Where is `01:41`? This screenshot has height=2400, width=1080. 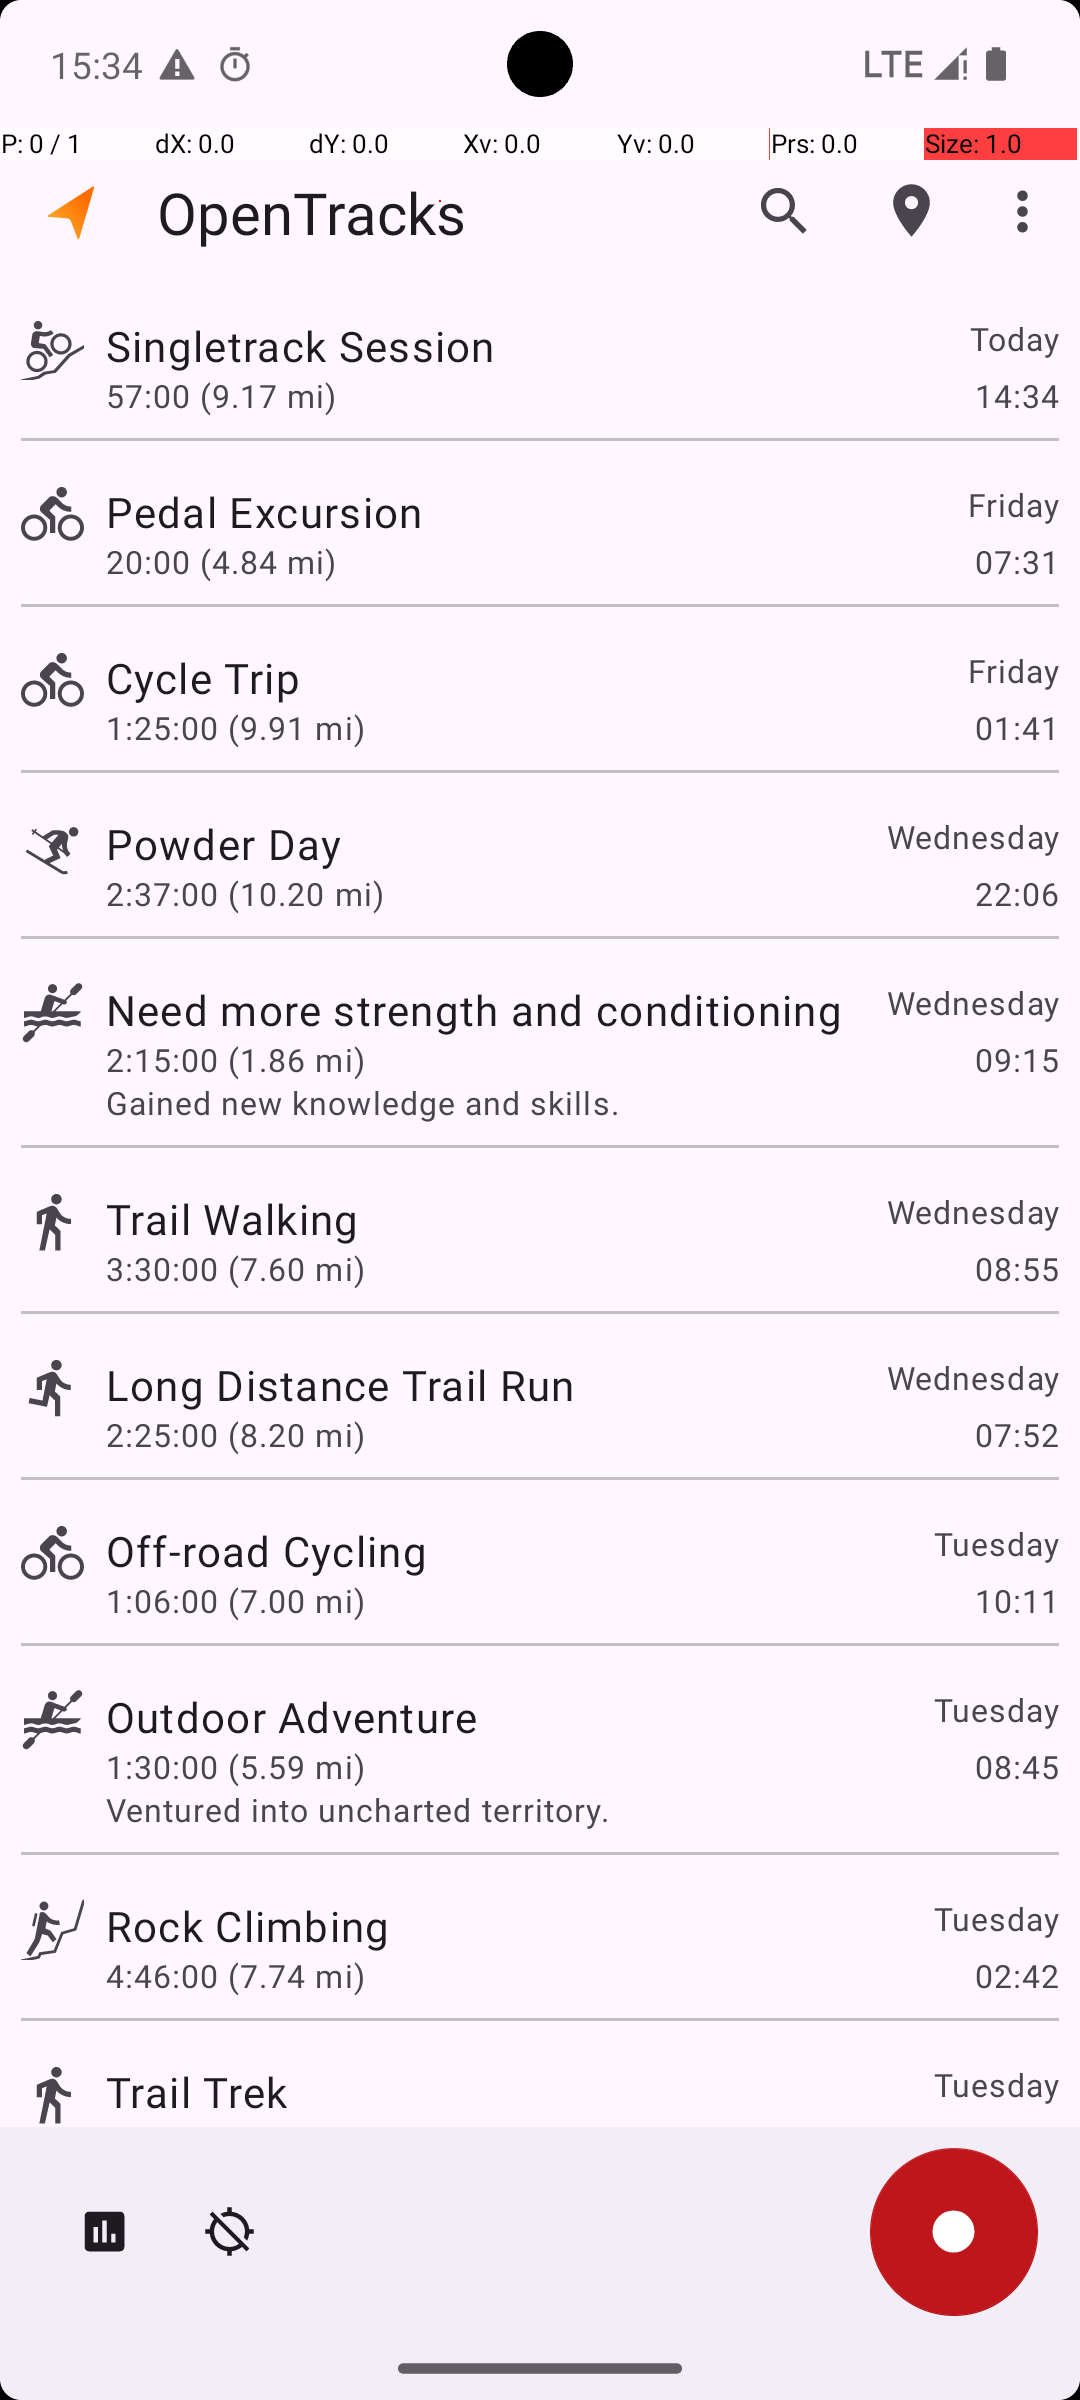 01:41 is located at coordinates (1016, 728).